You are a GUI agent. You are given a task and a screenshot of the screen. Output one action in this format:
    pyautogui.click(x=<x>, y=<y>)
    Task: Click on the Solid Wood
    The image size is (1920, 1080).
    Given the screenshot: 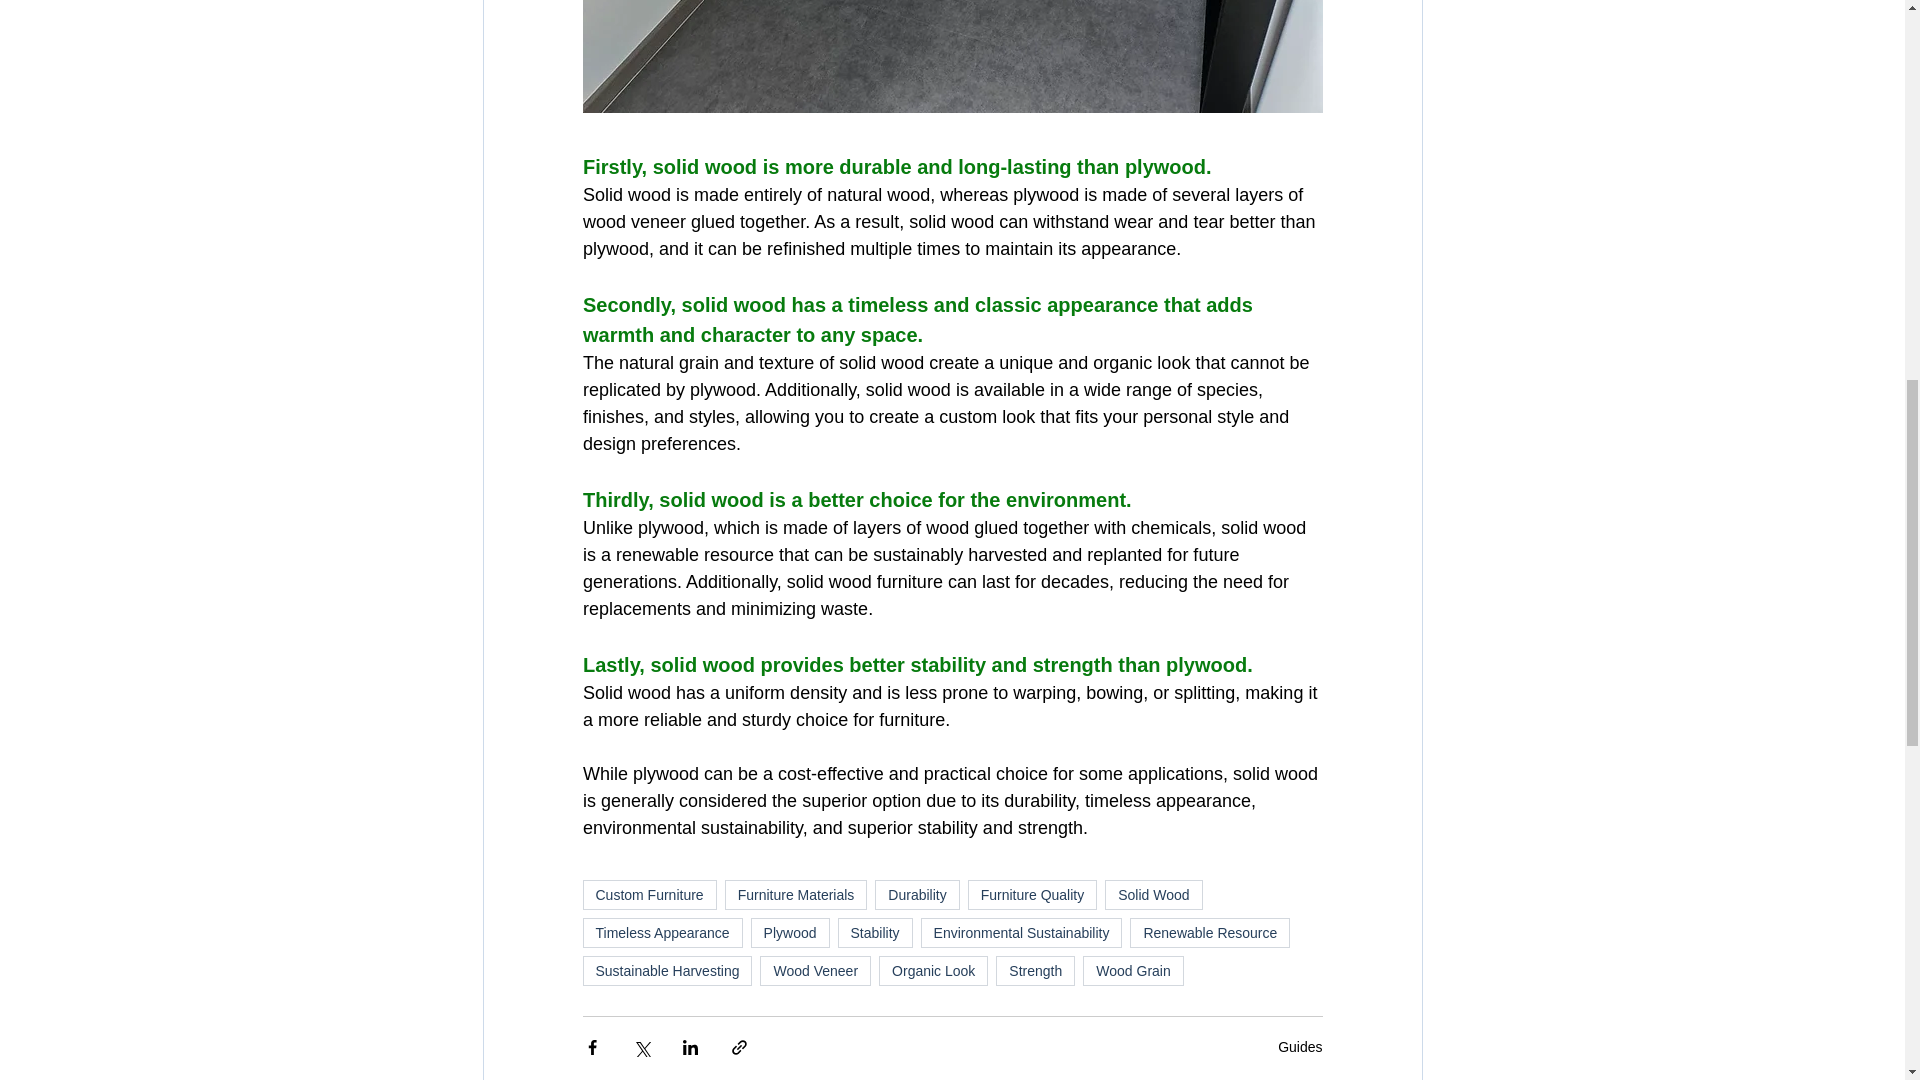 What is the action you would take?
    pyautogui.click(x=1153, y=895)
    